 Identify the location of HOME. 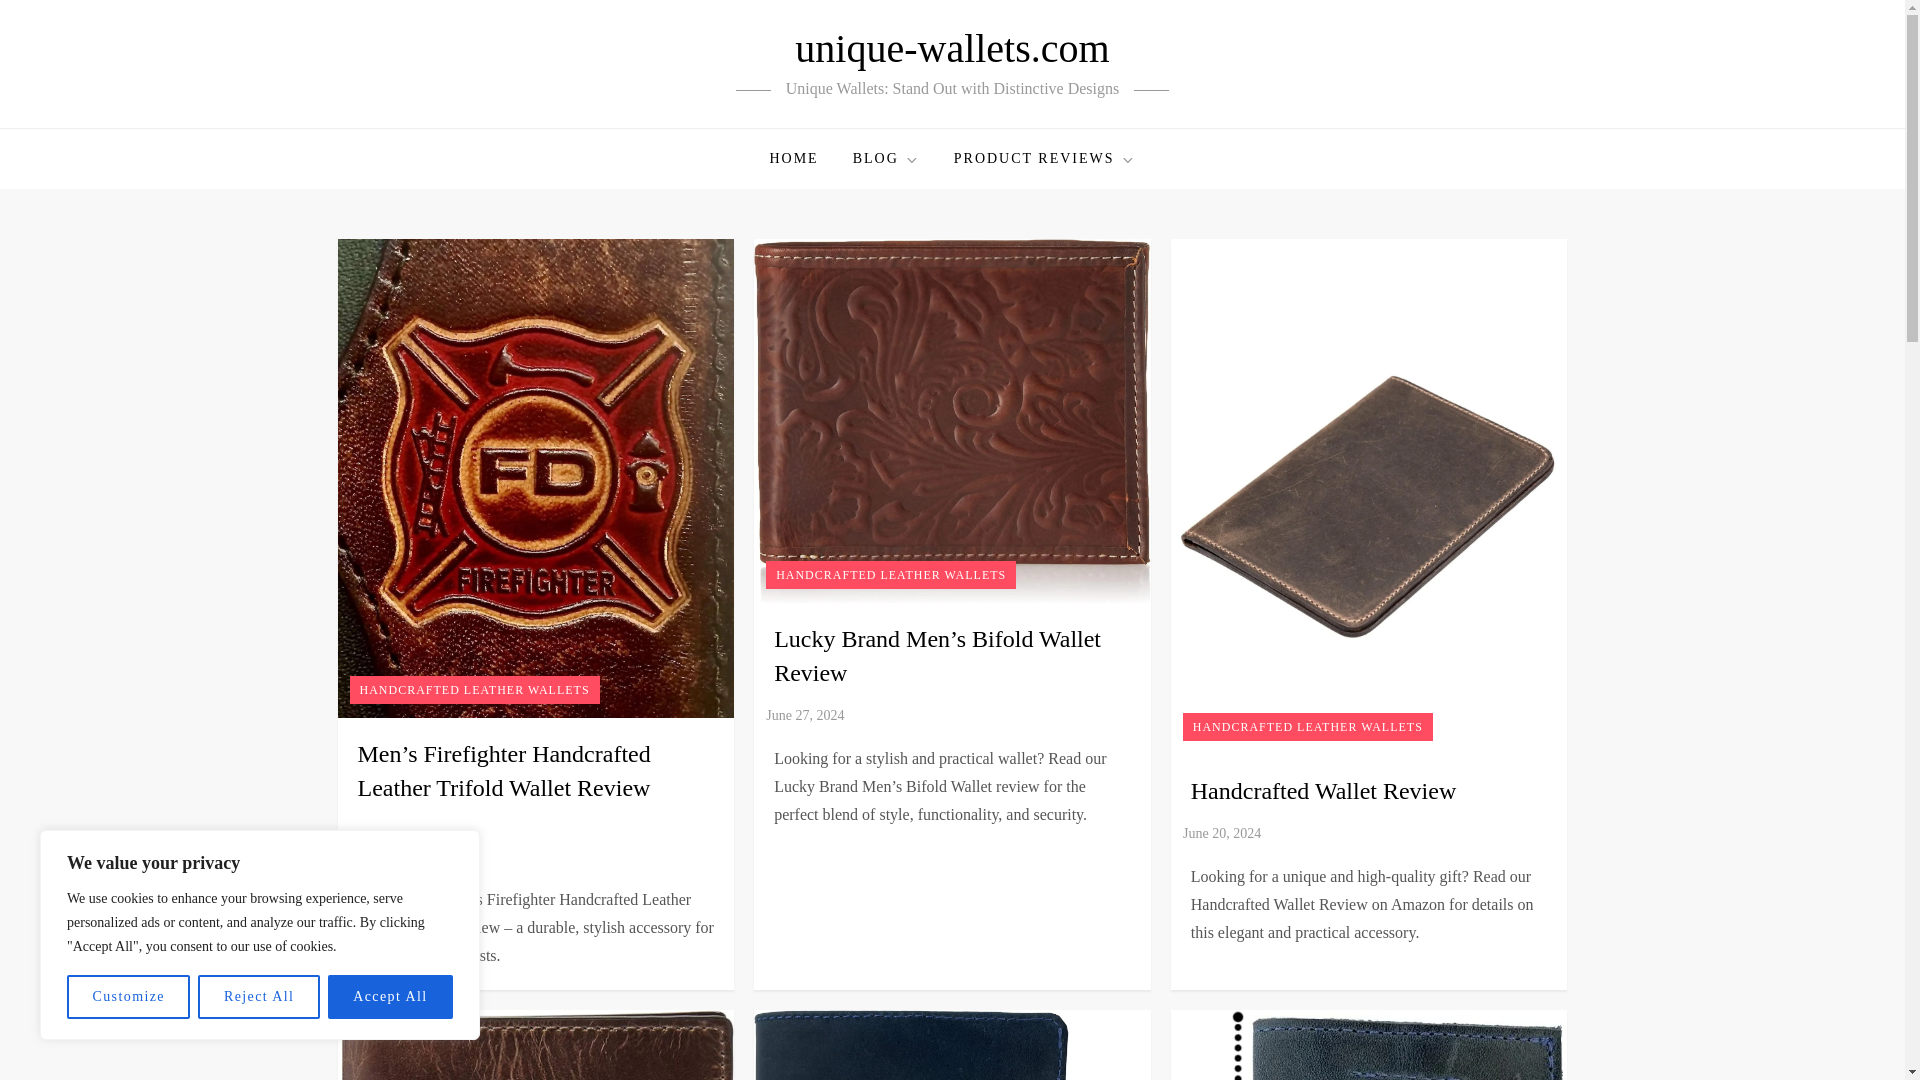
(794, 158).